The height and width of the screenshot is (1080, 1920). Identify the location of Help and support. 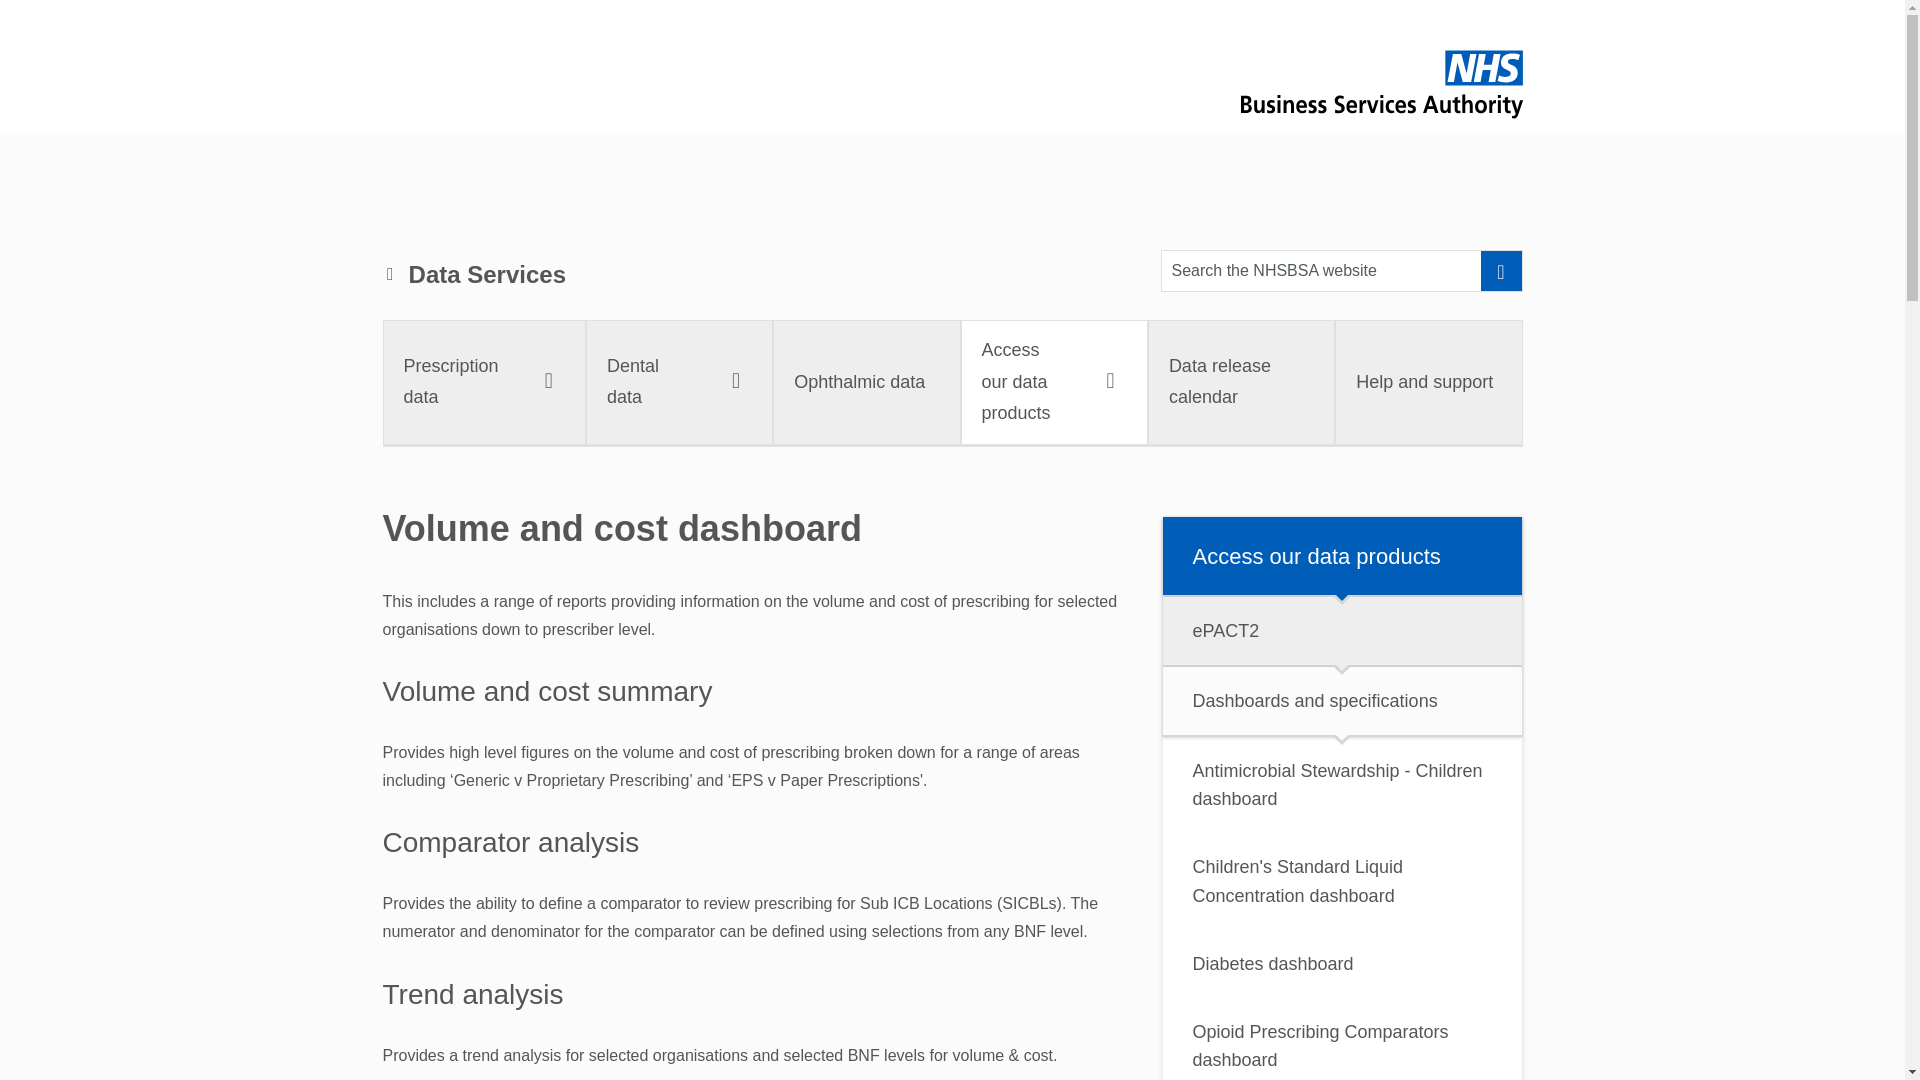
(1428, 381).